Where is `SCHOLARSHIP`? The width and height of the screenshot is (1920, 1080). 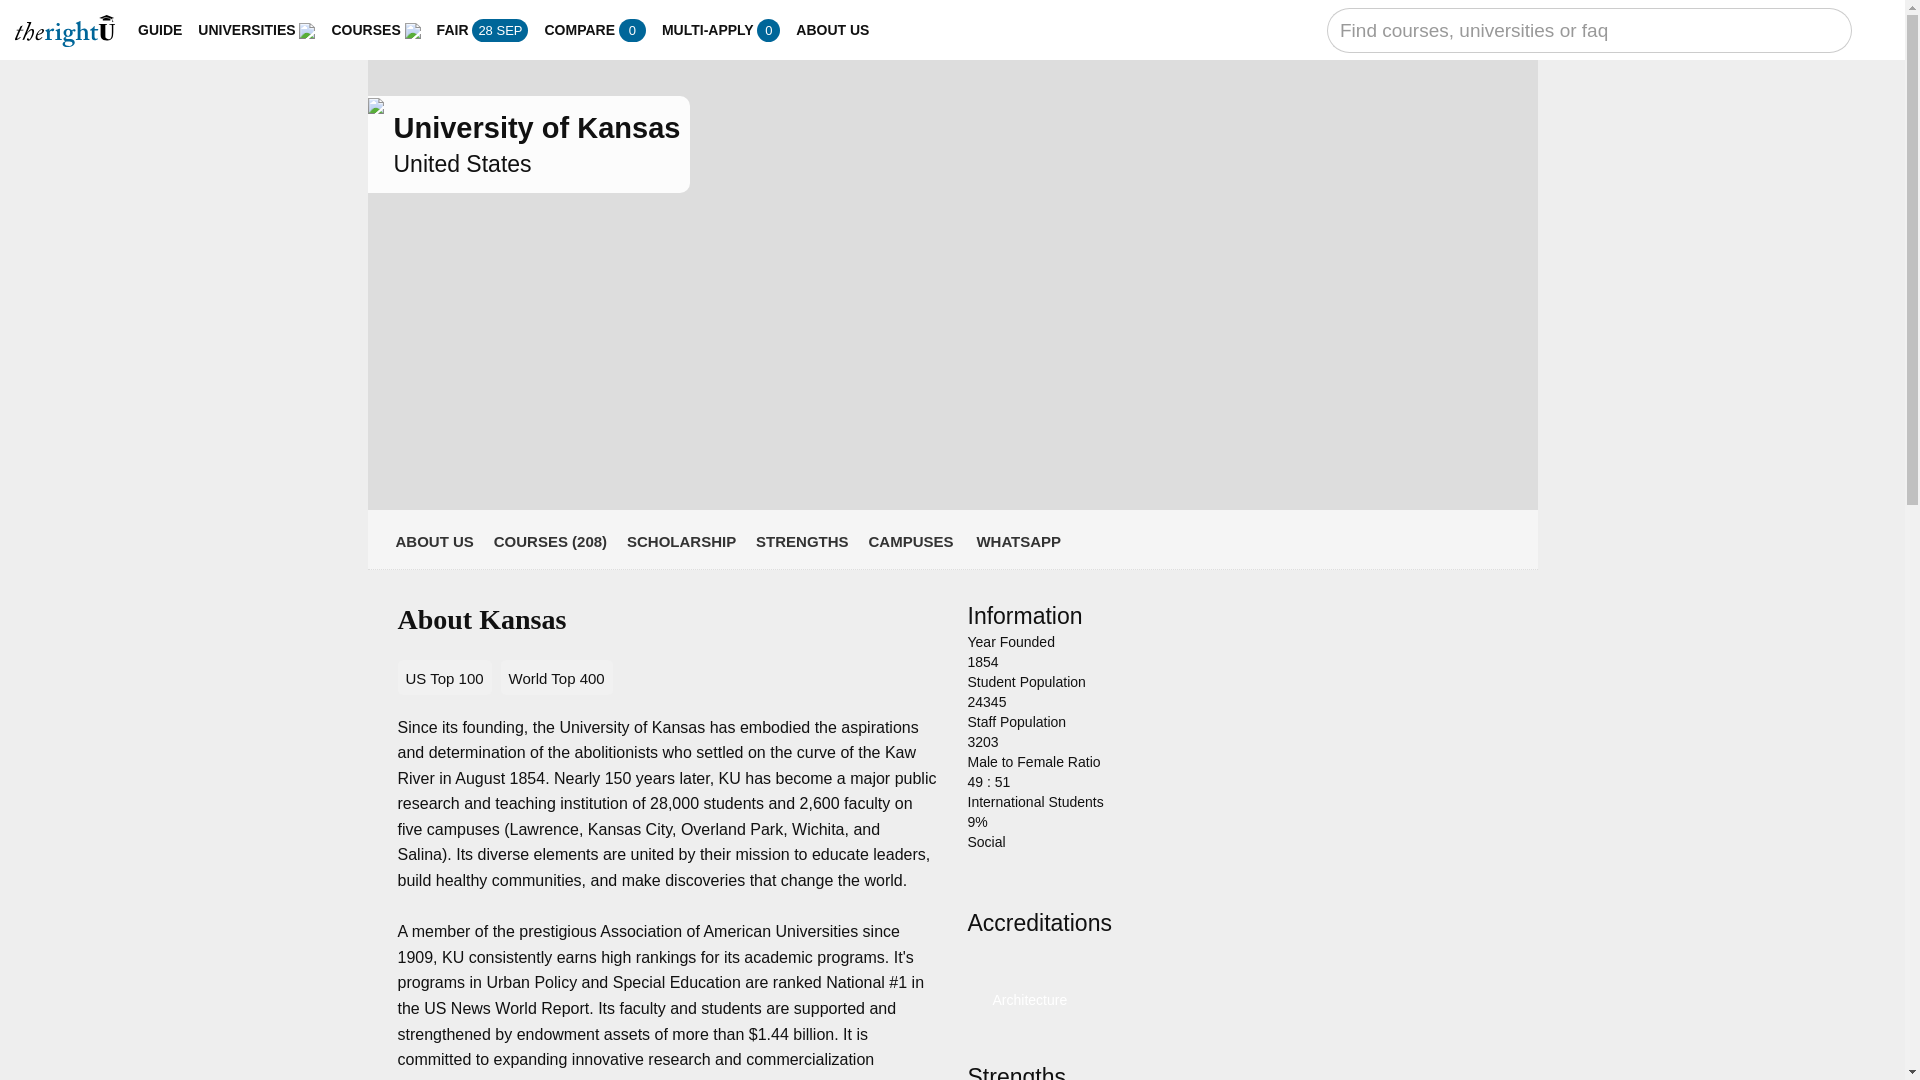
SCHOLARSHIP is located at coordinates (681, 541).